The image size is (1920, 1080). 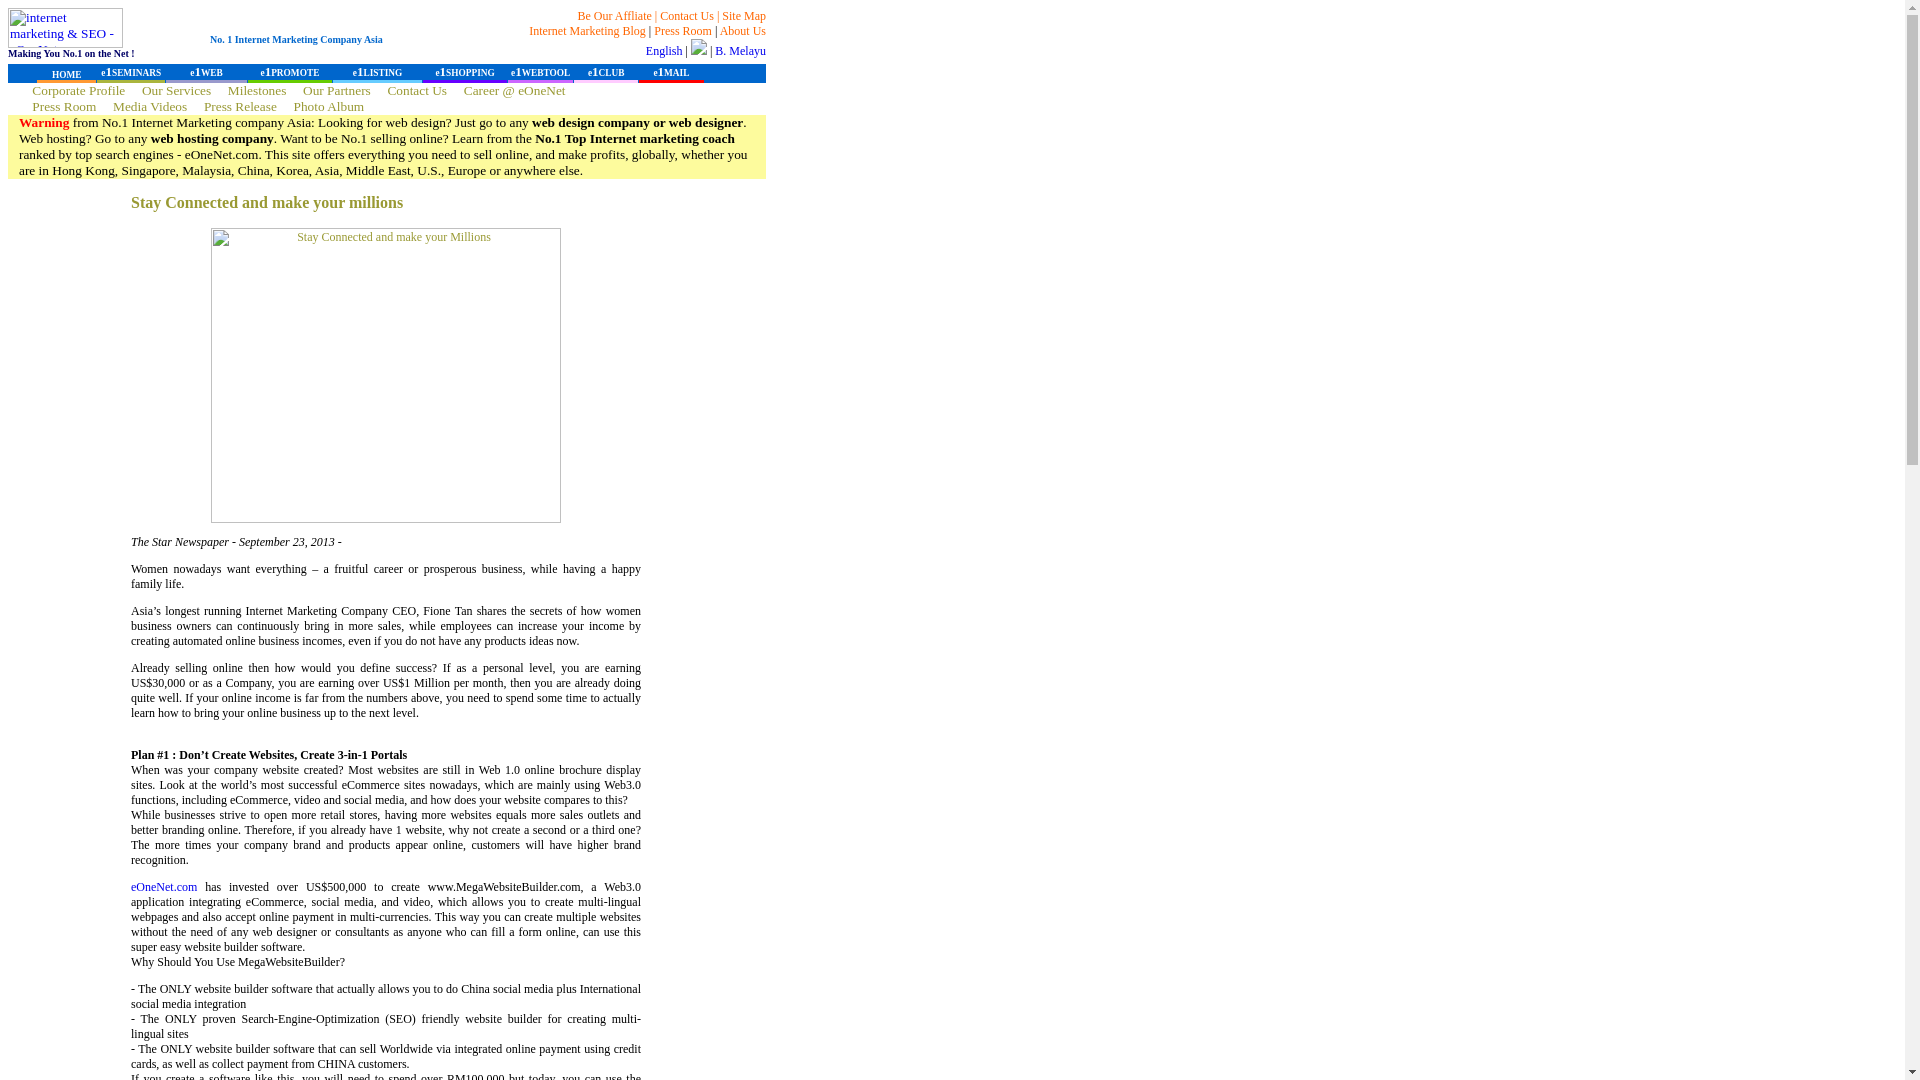 I want to click on Internet Marketing Blog, so click(x=587, y=30).